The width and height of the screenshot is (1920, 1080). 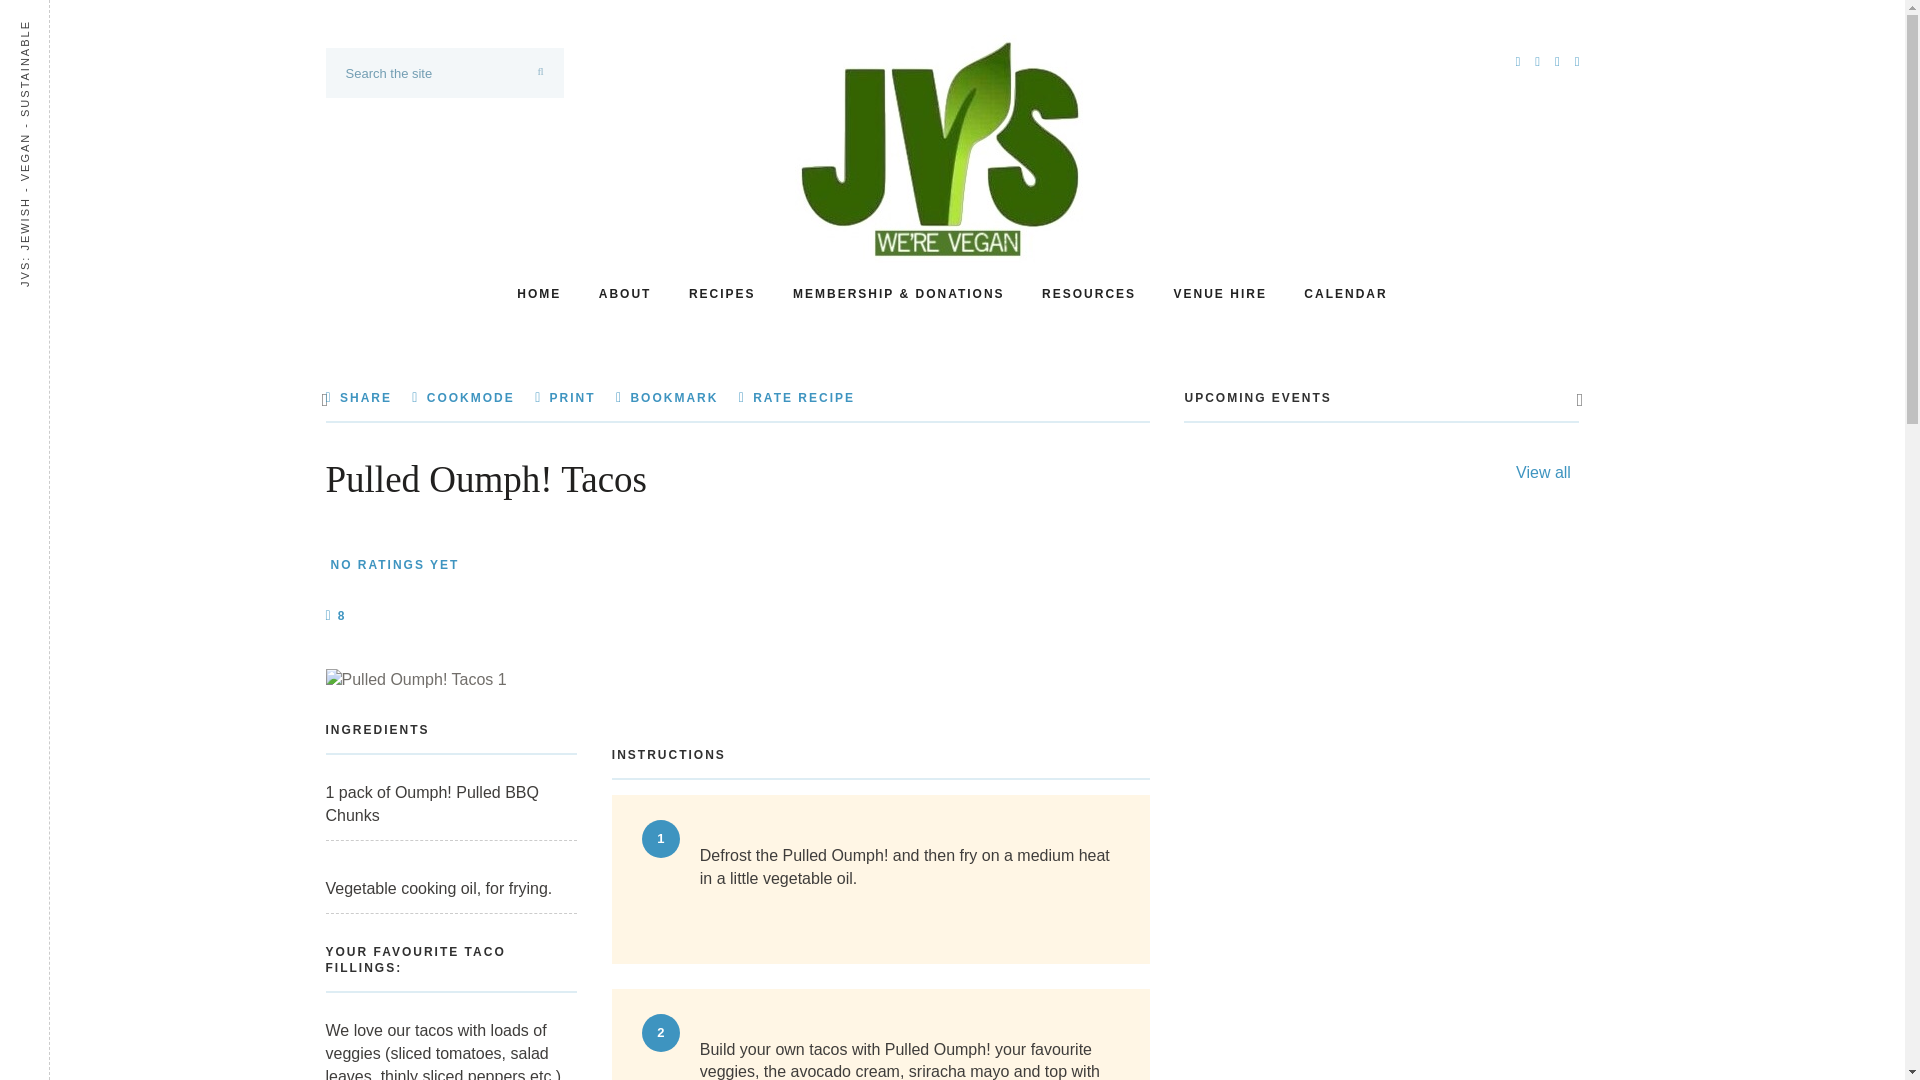 I want to click on ABOUT, so click(x=626, y=293).